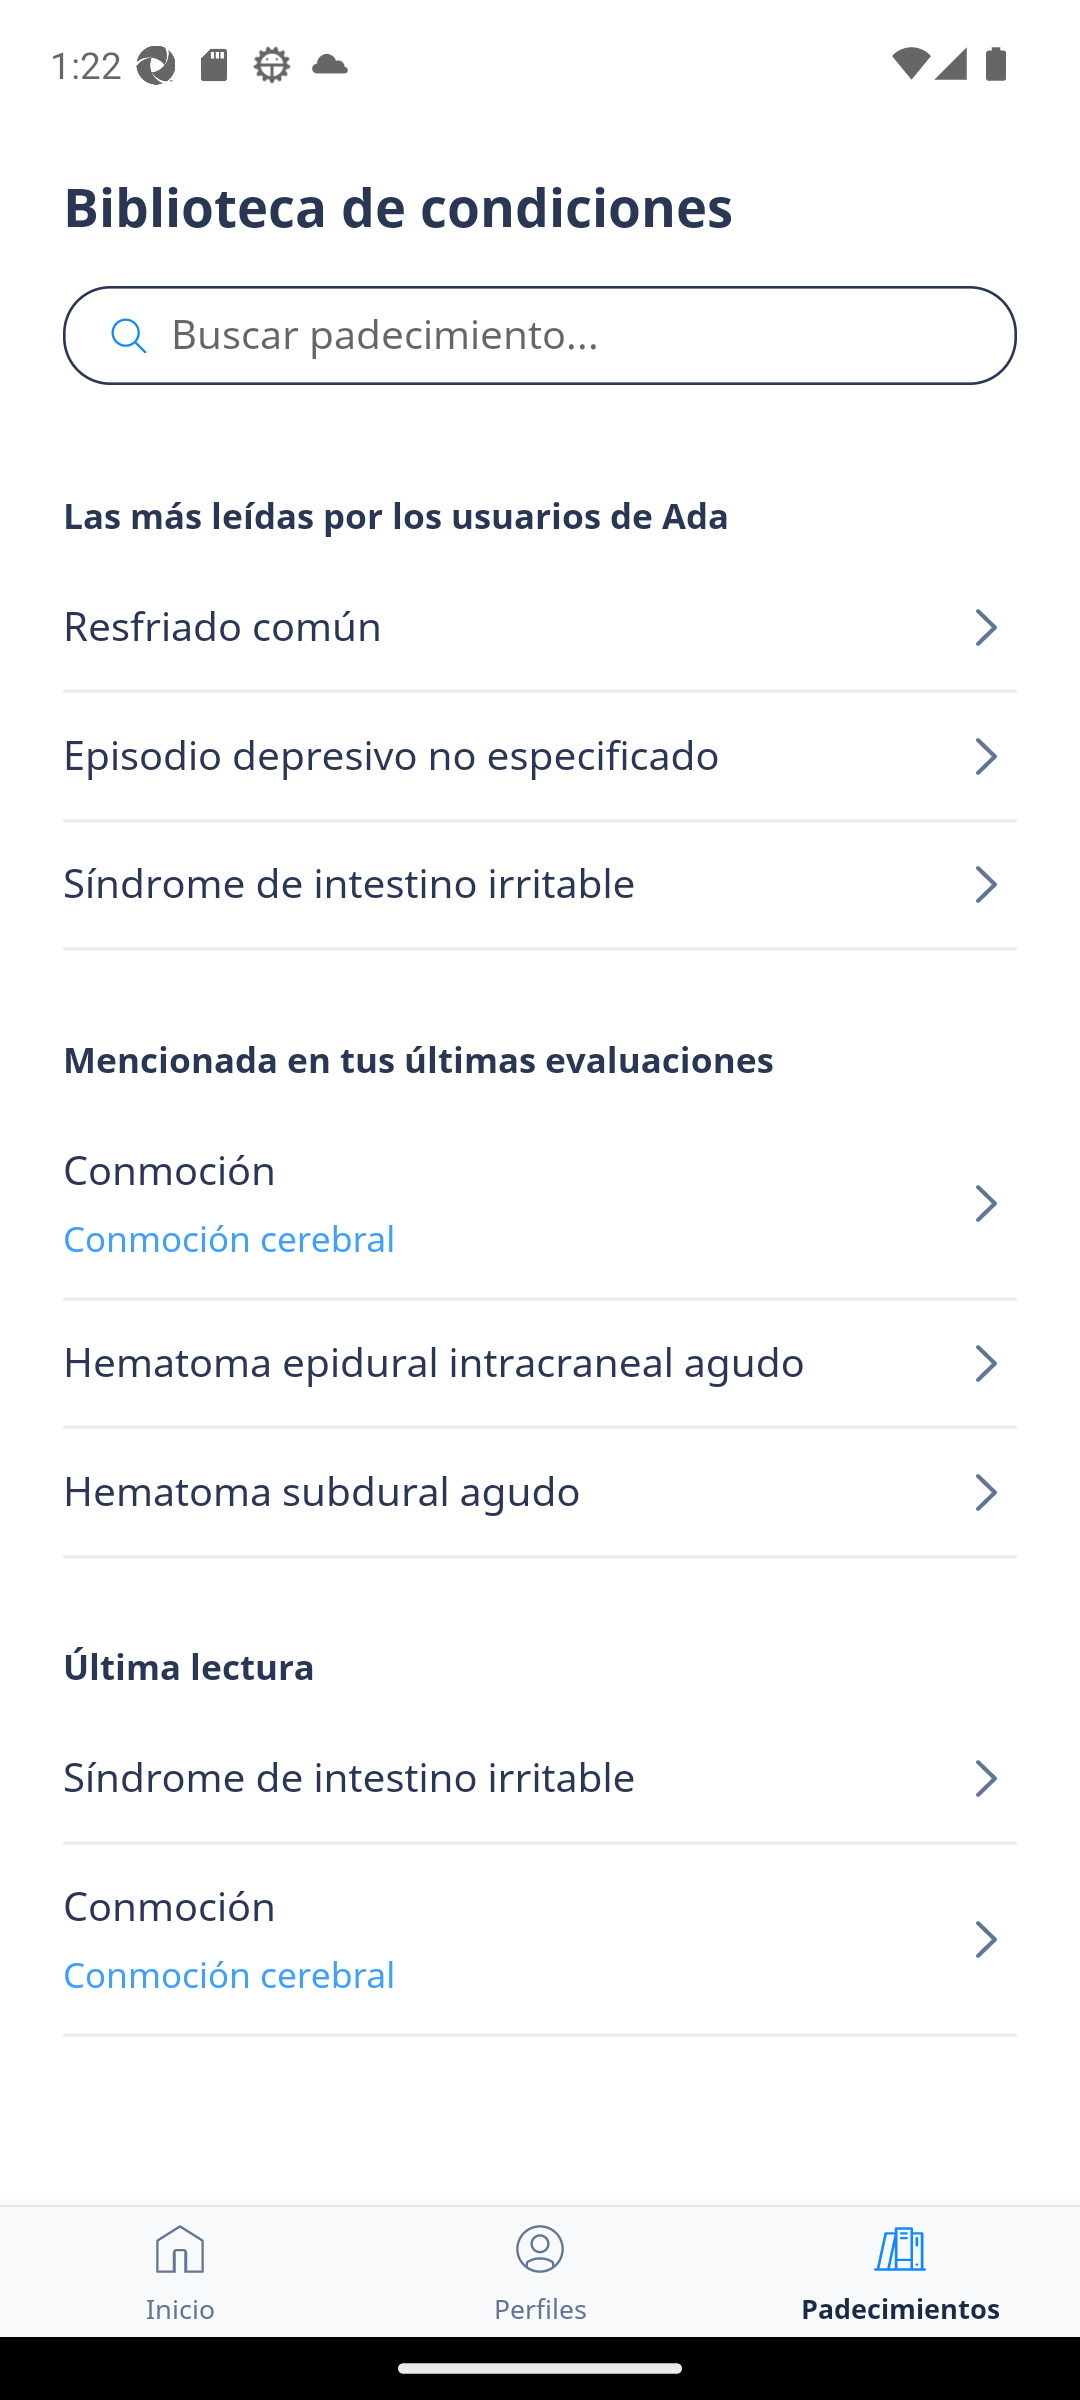 The width and height of the screenshot is (1080, 2400). I want to click on Inicio, so click(180, 2272).